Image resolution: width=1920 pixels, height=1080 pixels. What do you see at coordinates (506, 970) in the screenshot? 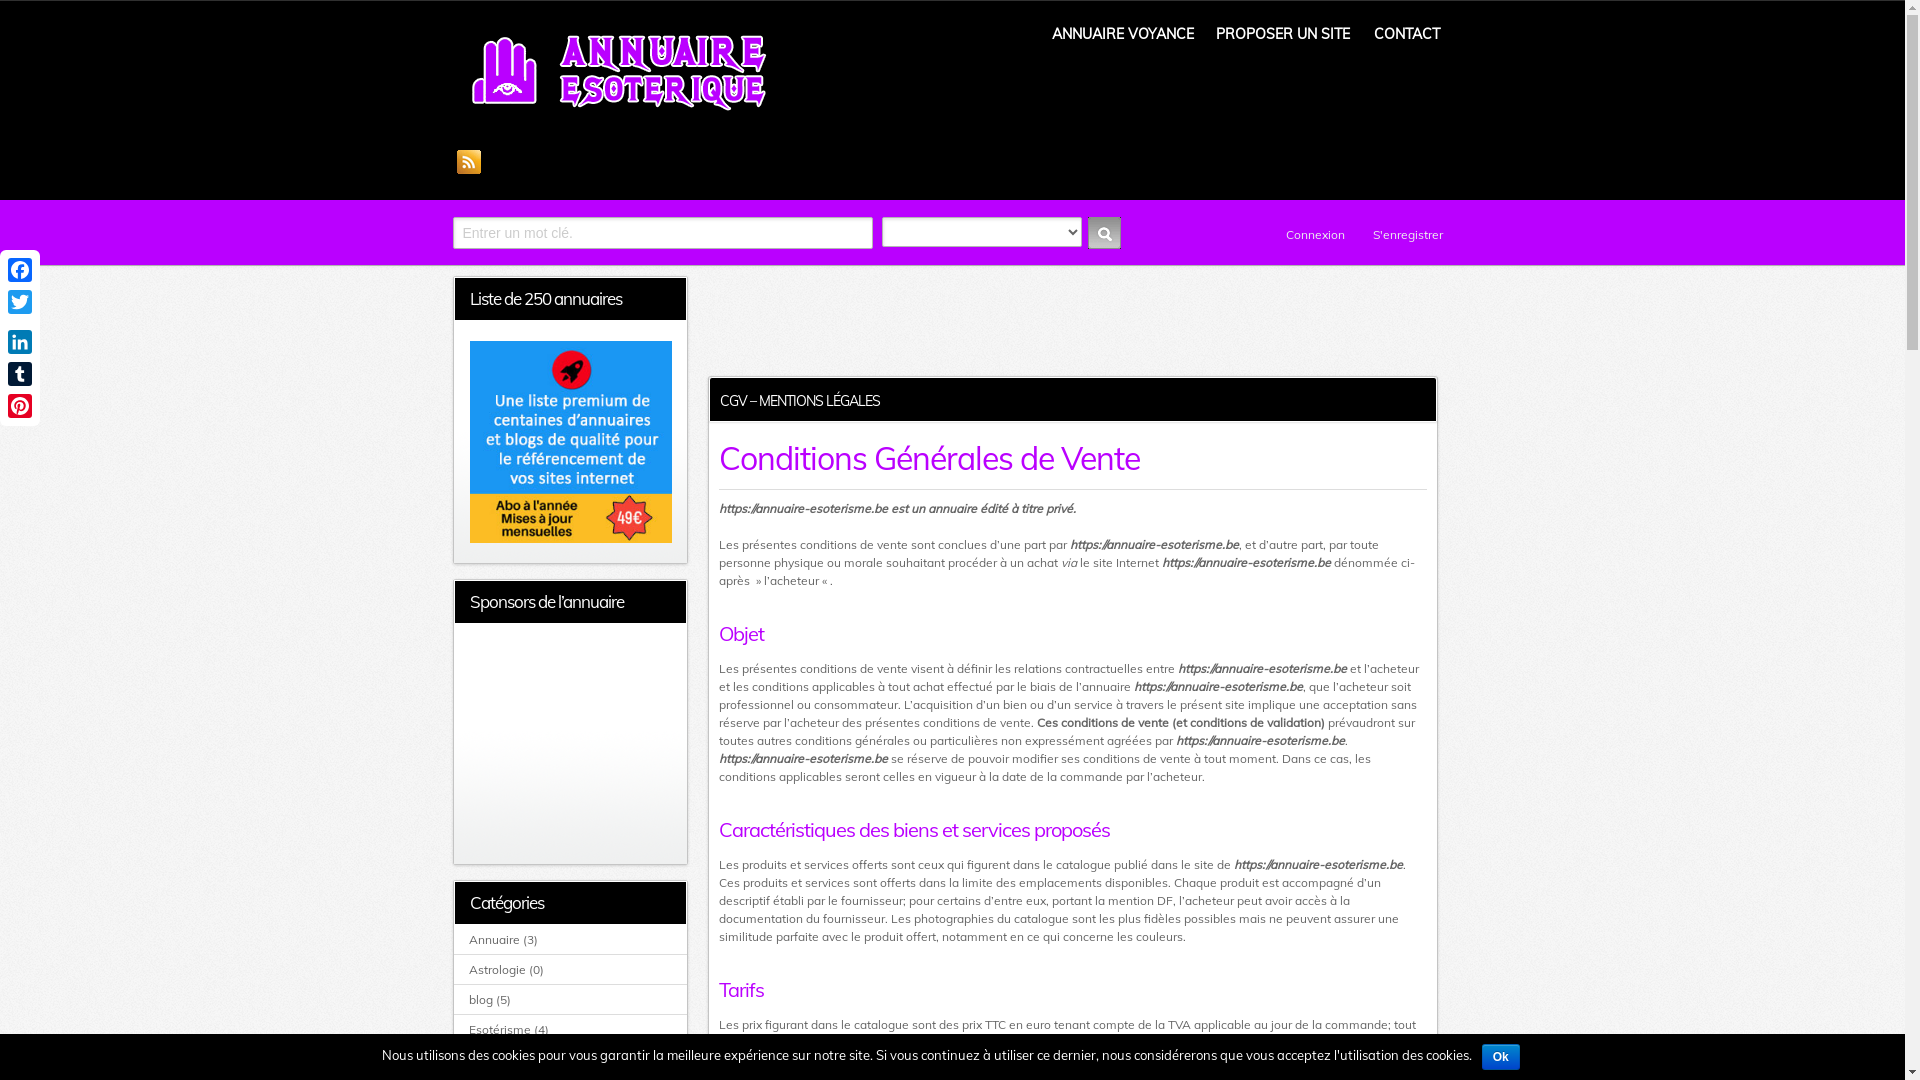
I see `Astrologie (0)` at bounding box center [506, 970].